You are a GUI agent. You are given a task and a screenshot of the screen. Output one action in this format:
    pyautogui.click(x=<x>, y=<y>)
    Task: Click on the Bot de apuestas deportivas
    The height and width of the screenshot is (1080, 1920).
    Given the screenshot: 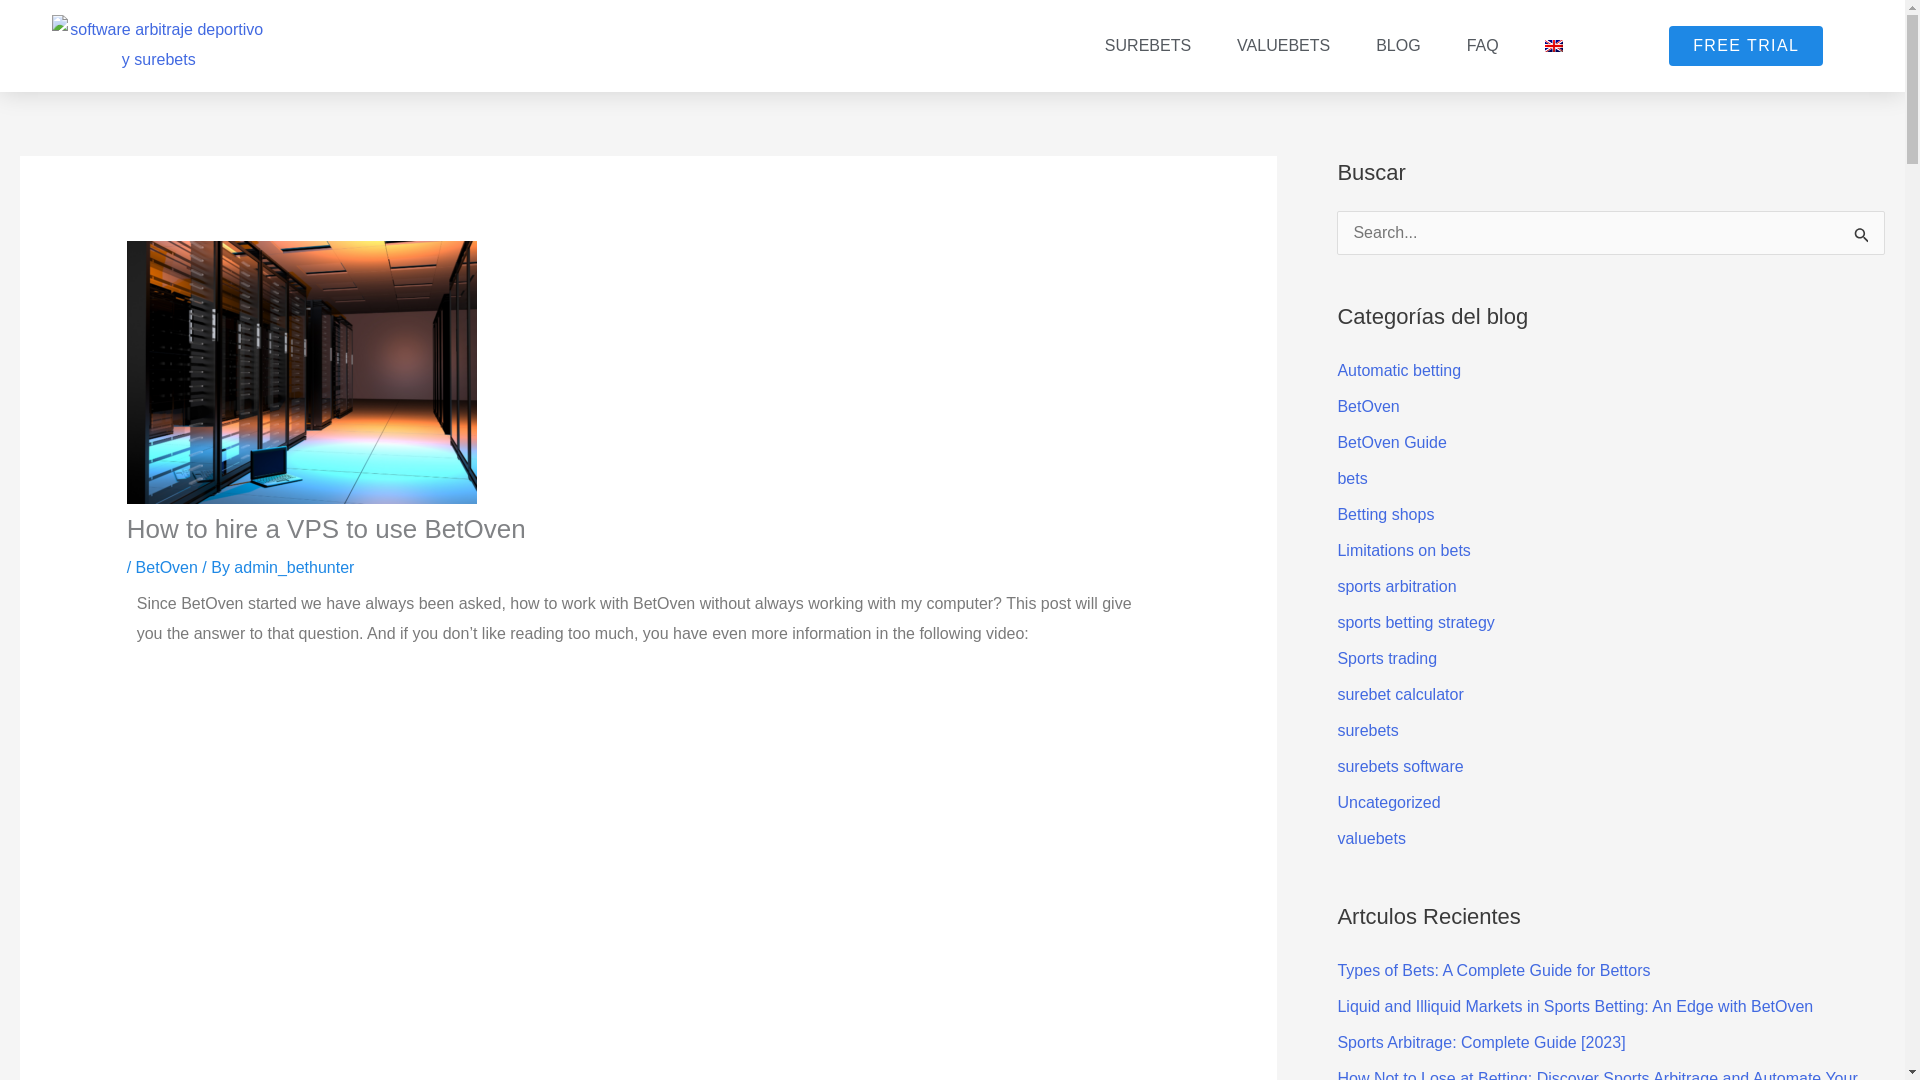 What is the action you would take?
    pyautogui.click(x=1148, y=46)
    